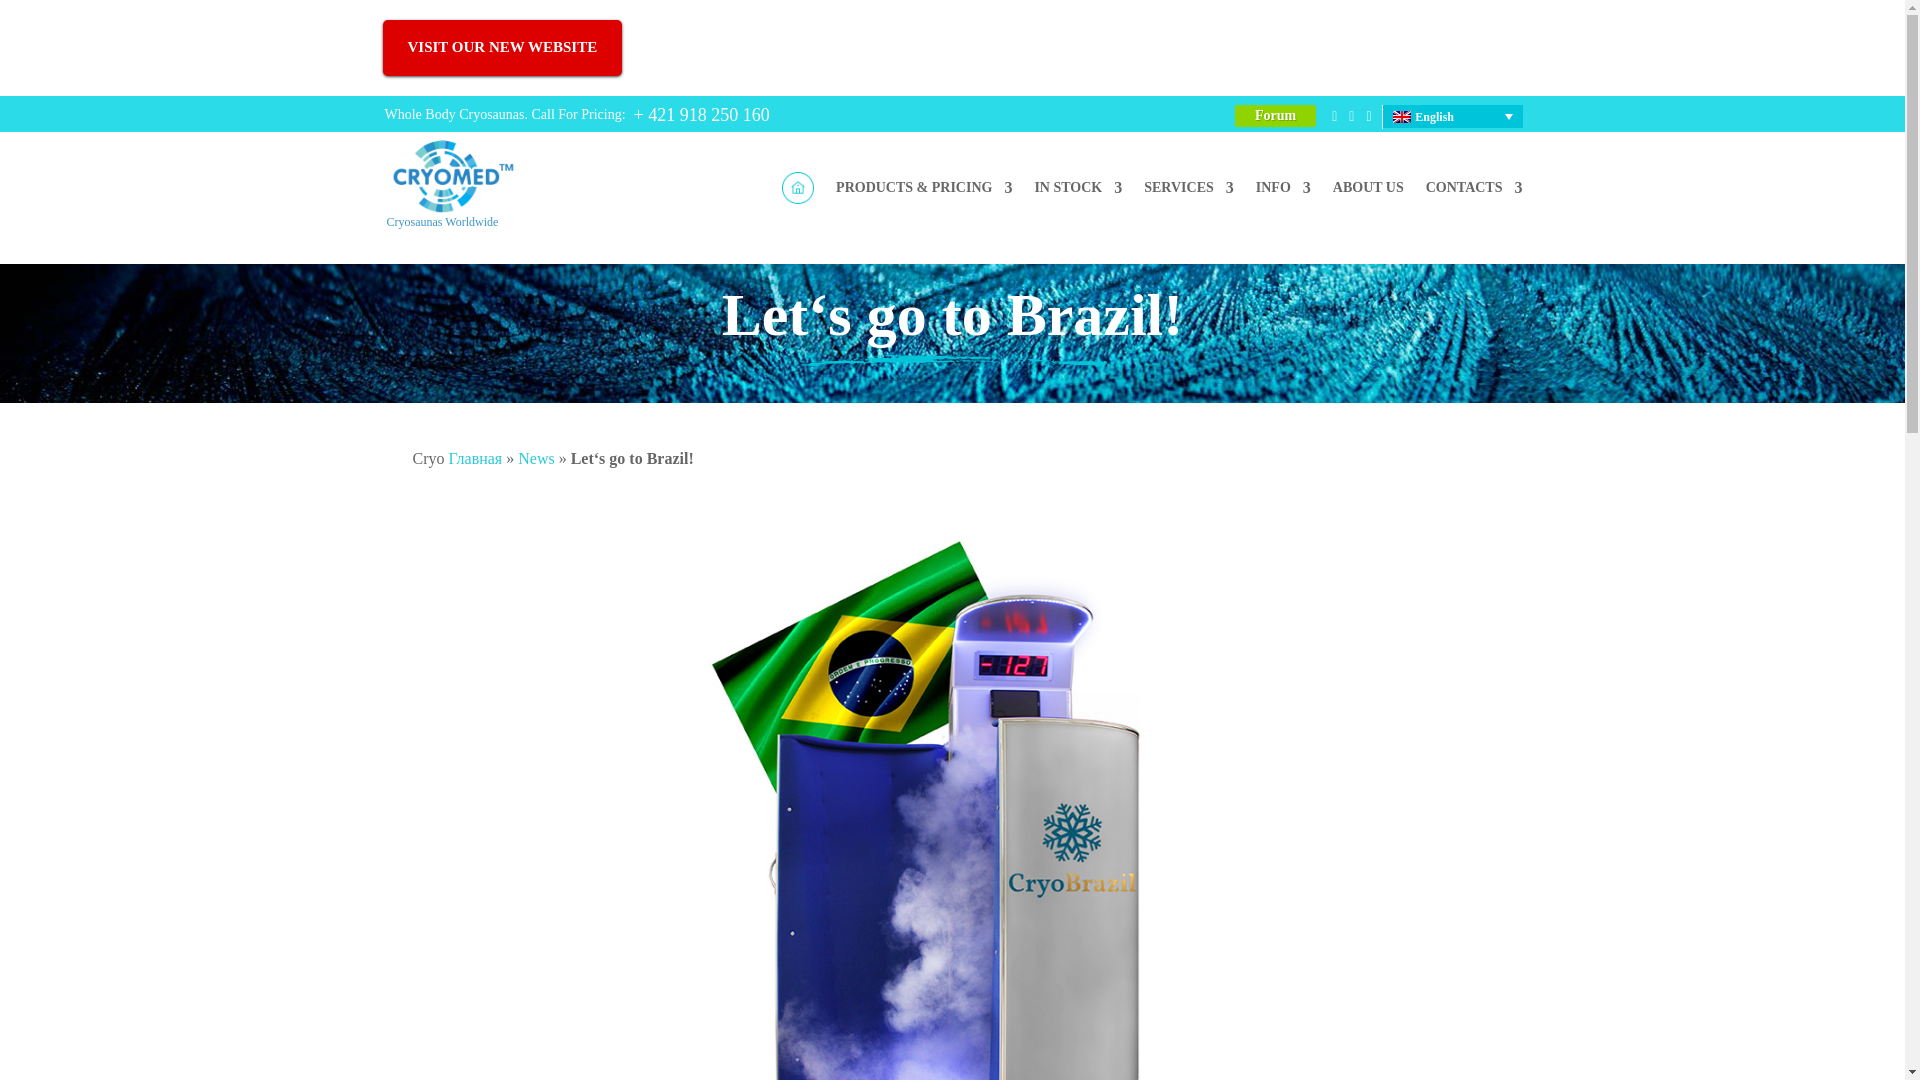 The height and width of the screenshot is (1080, 1920). I want to click on Forum, so click(1276, 116).